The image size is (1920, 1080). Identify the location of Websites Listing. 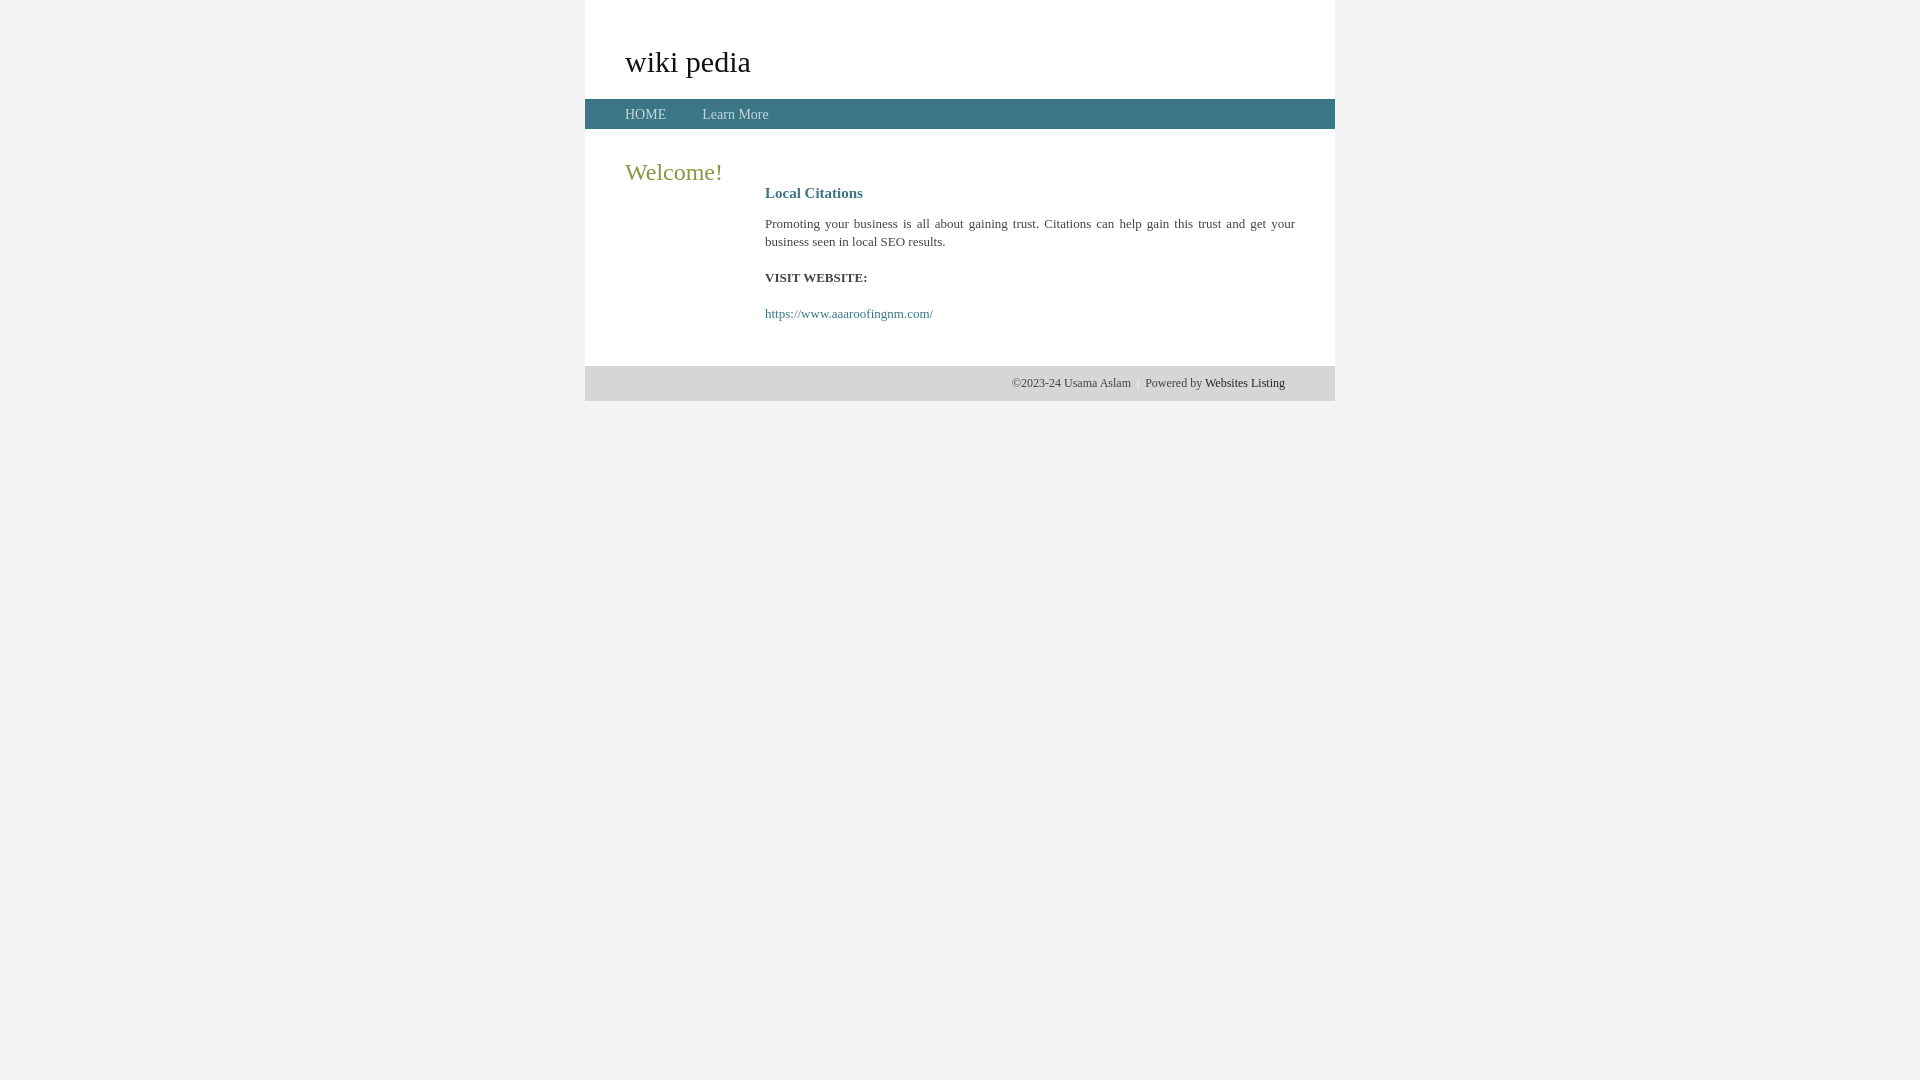
(1245, 383).